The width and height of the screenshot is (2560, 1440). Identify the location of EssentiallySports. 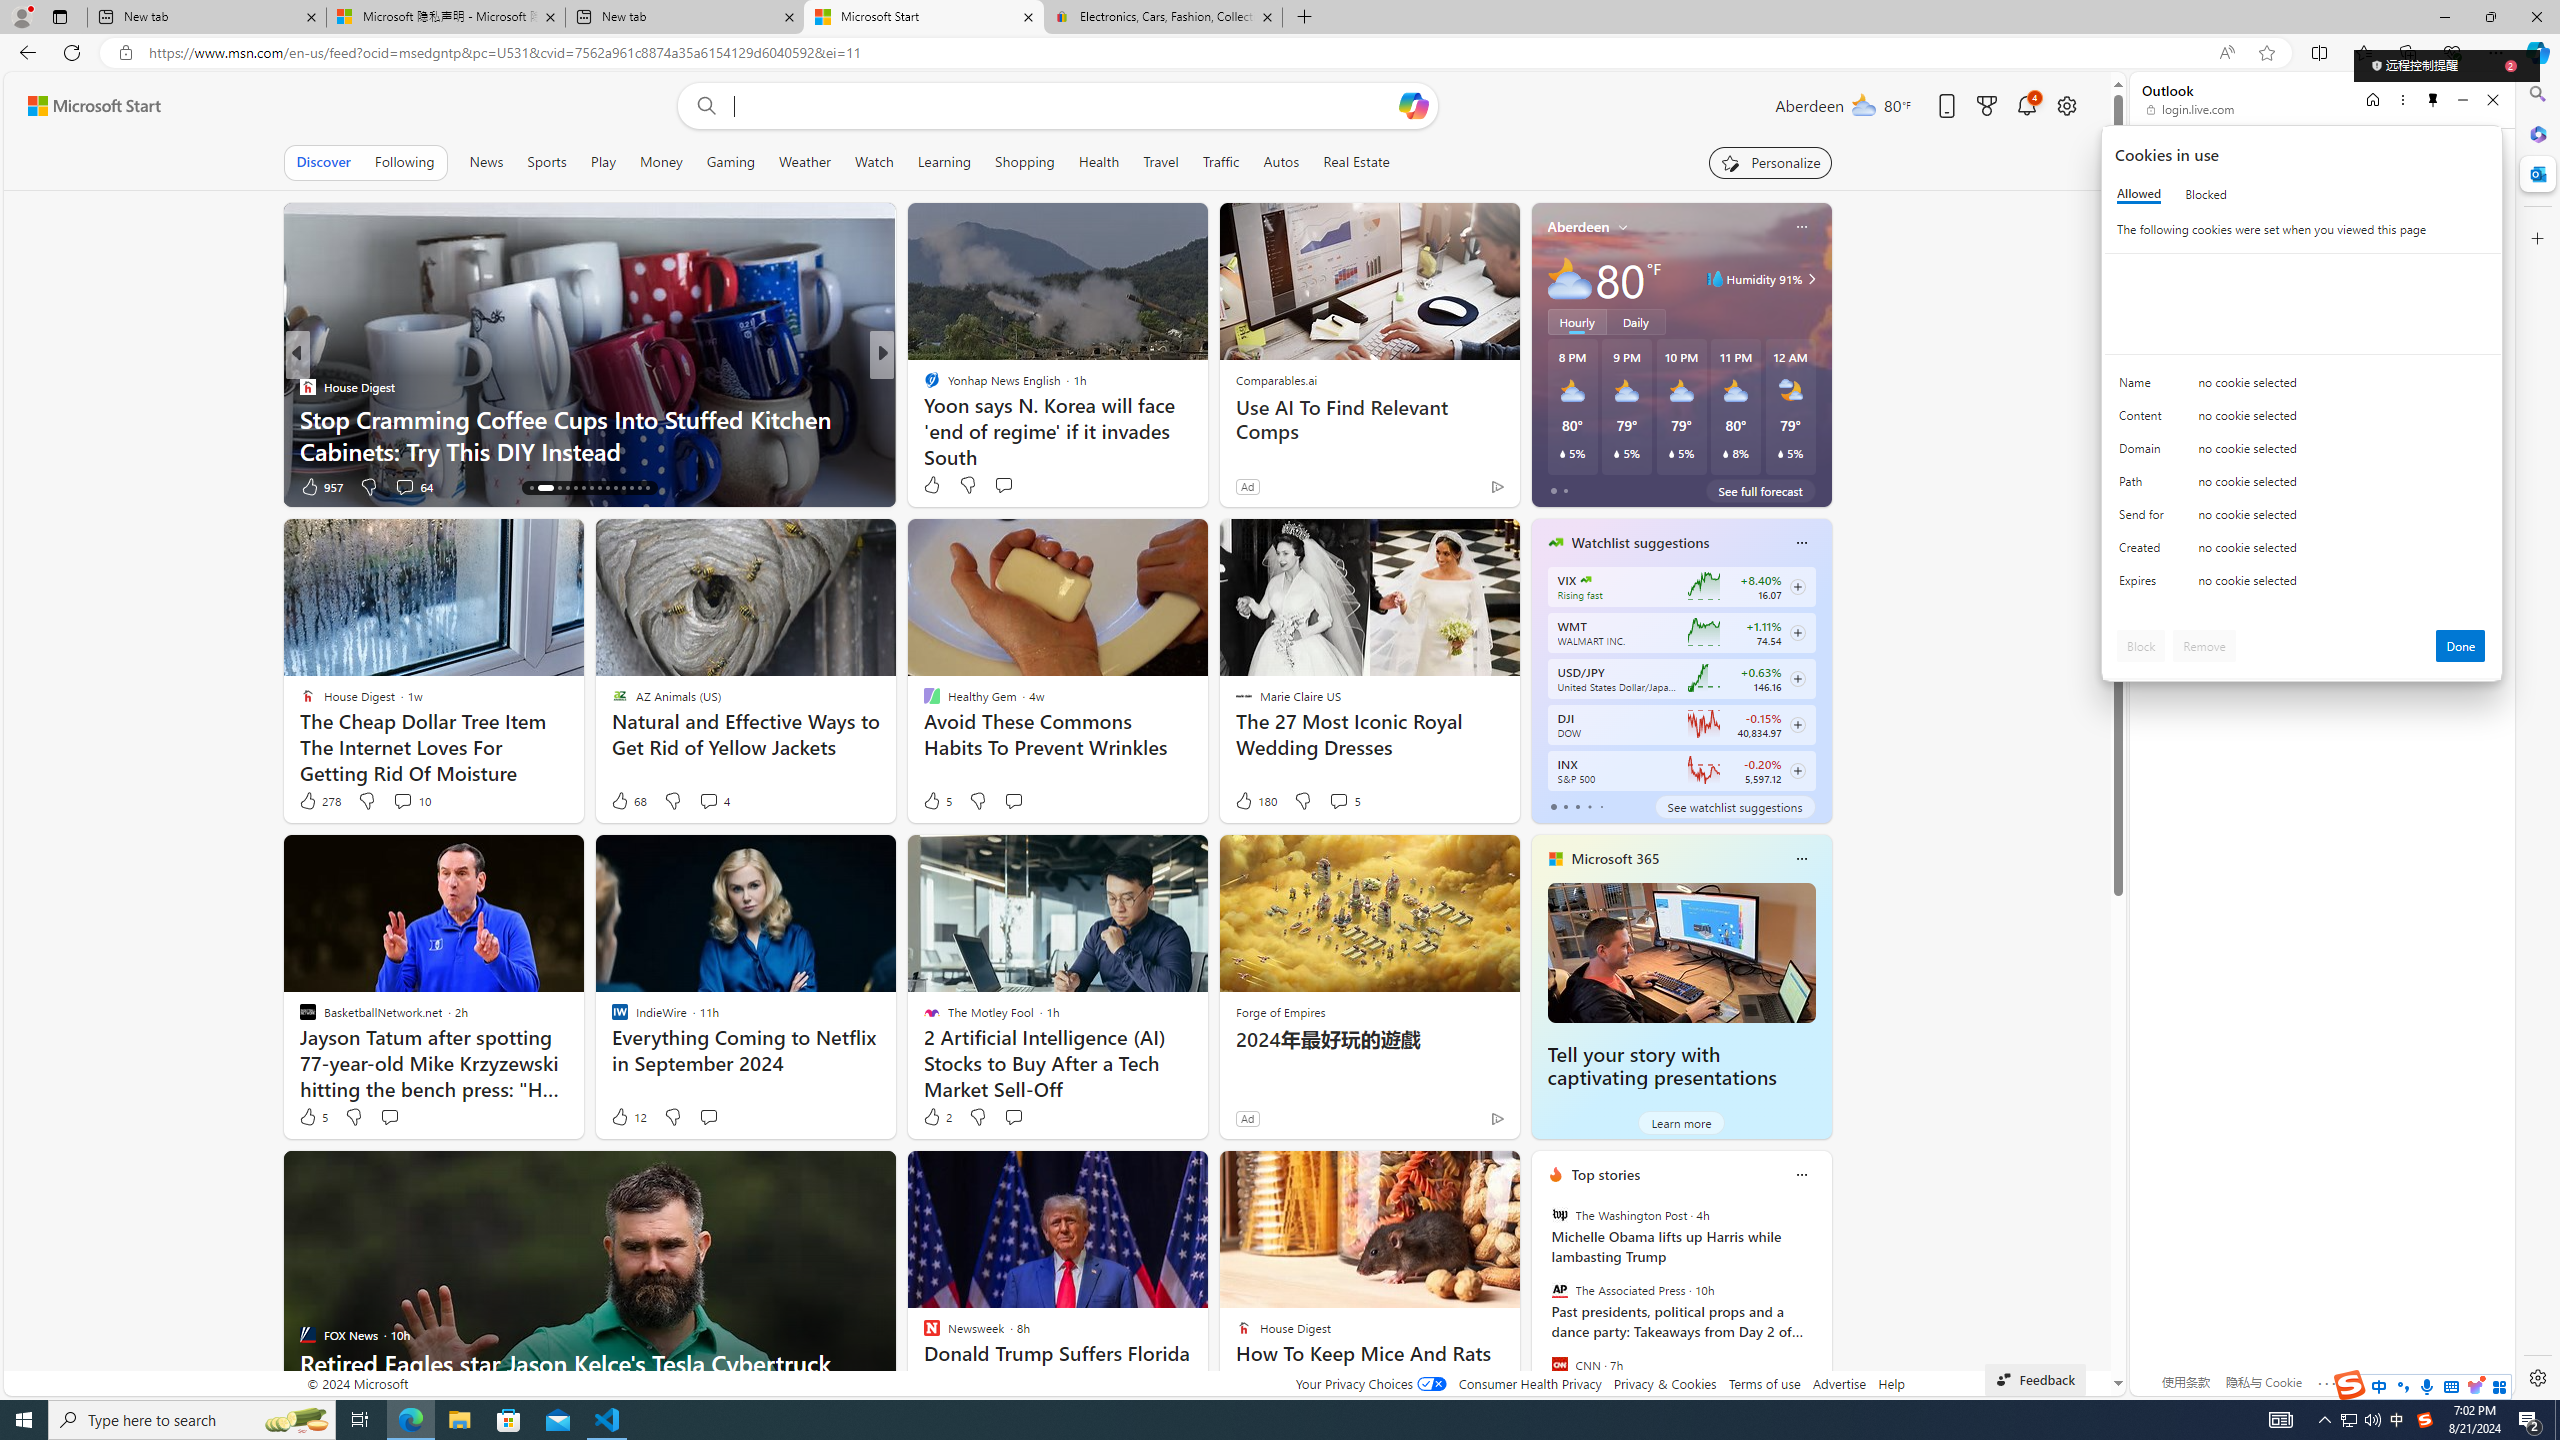
(922, 386).